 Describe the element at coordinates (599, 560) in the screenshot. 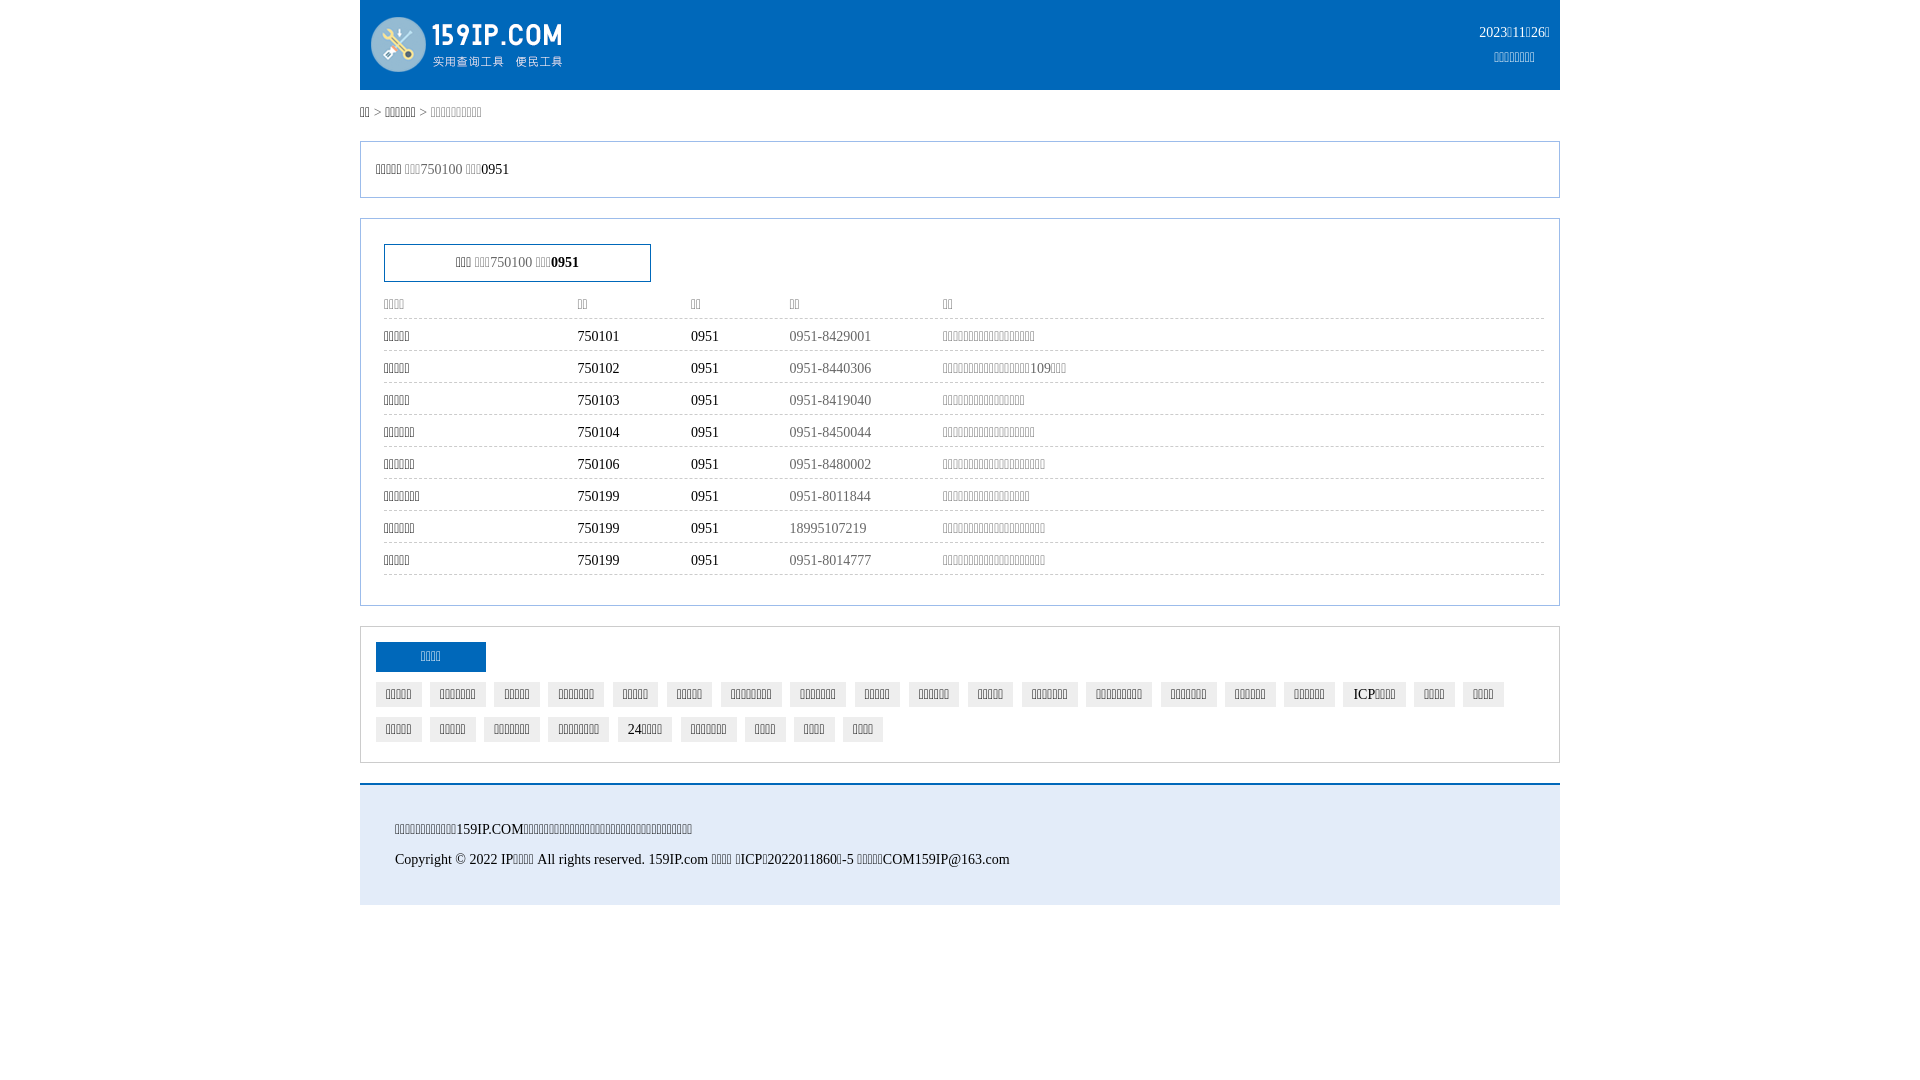

I see `750199` at that location.